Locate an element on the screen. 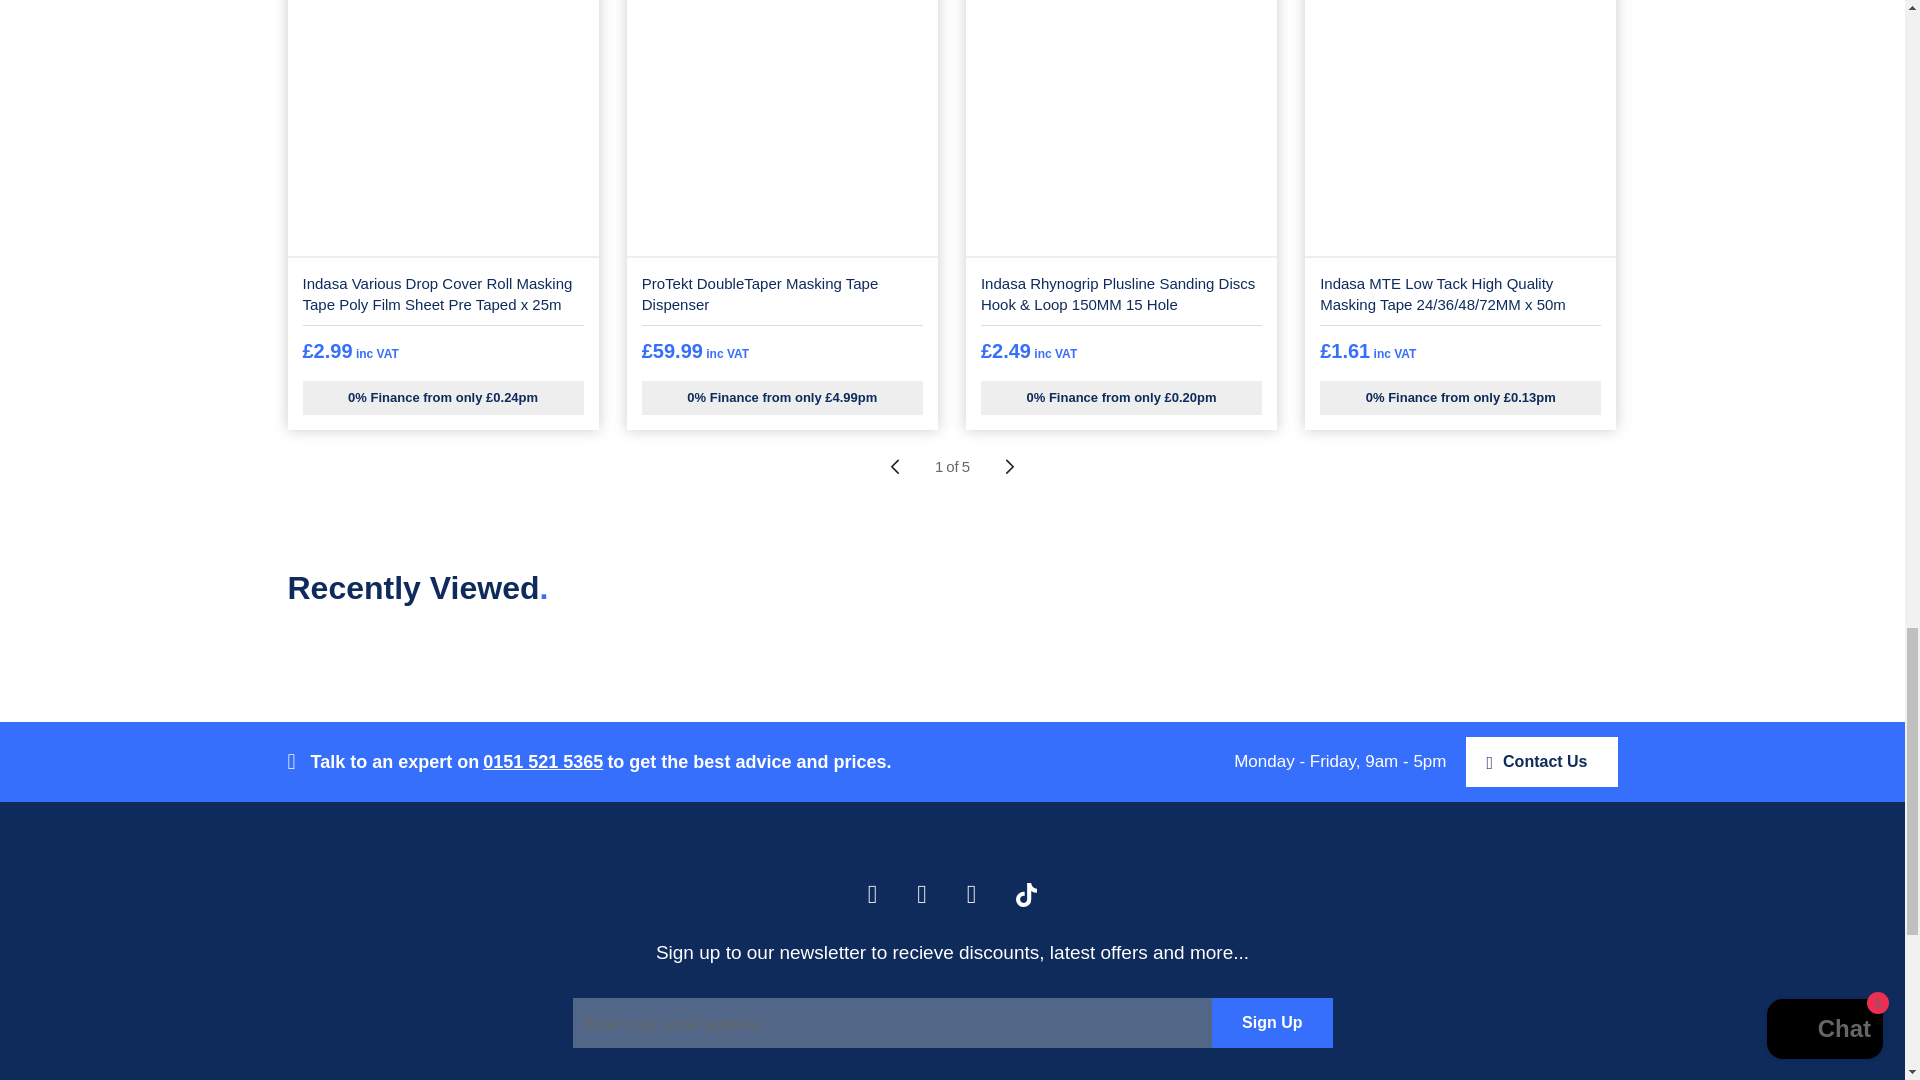 The width and height of the screenshot is (1920, 1080). ProTekt DoubleTaper Masking Tape Dispenser is located at coordinates (782, 128).